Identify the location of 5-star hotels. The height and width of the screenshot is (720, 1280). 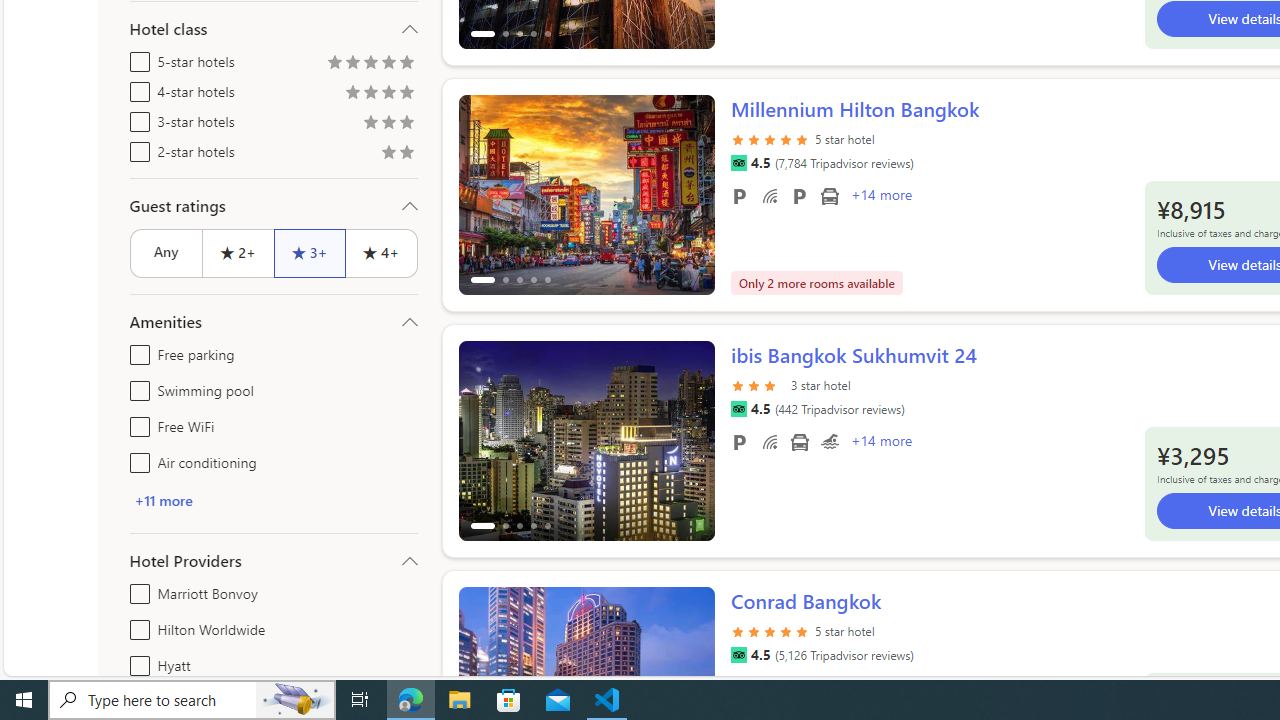
(136, 58).